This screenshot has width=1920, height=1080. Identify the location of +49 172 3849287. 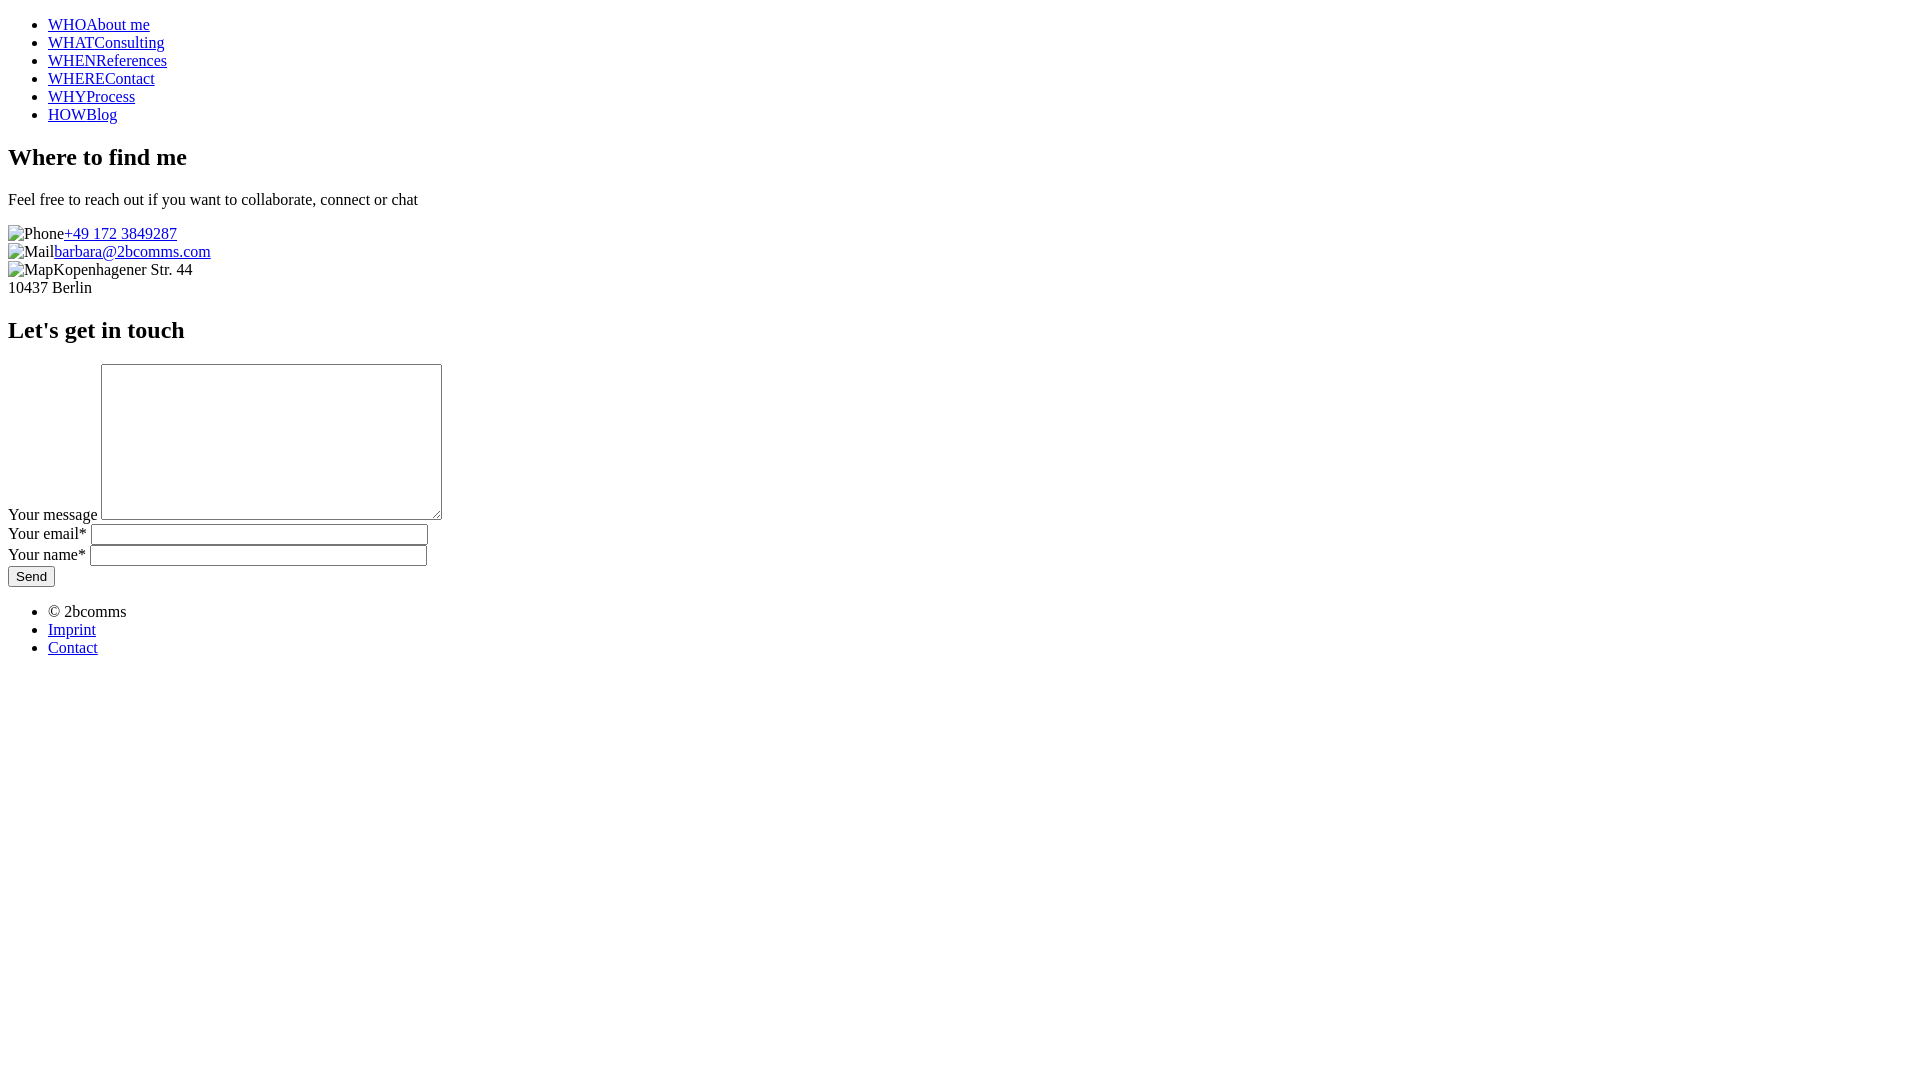
(120, 234).